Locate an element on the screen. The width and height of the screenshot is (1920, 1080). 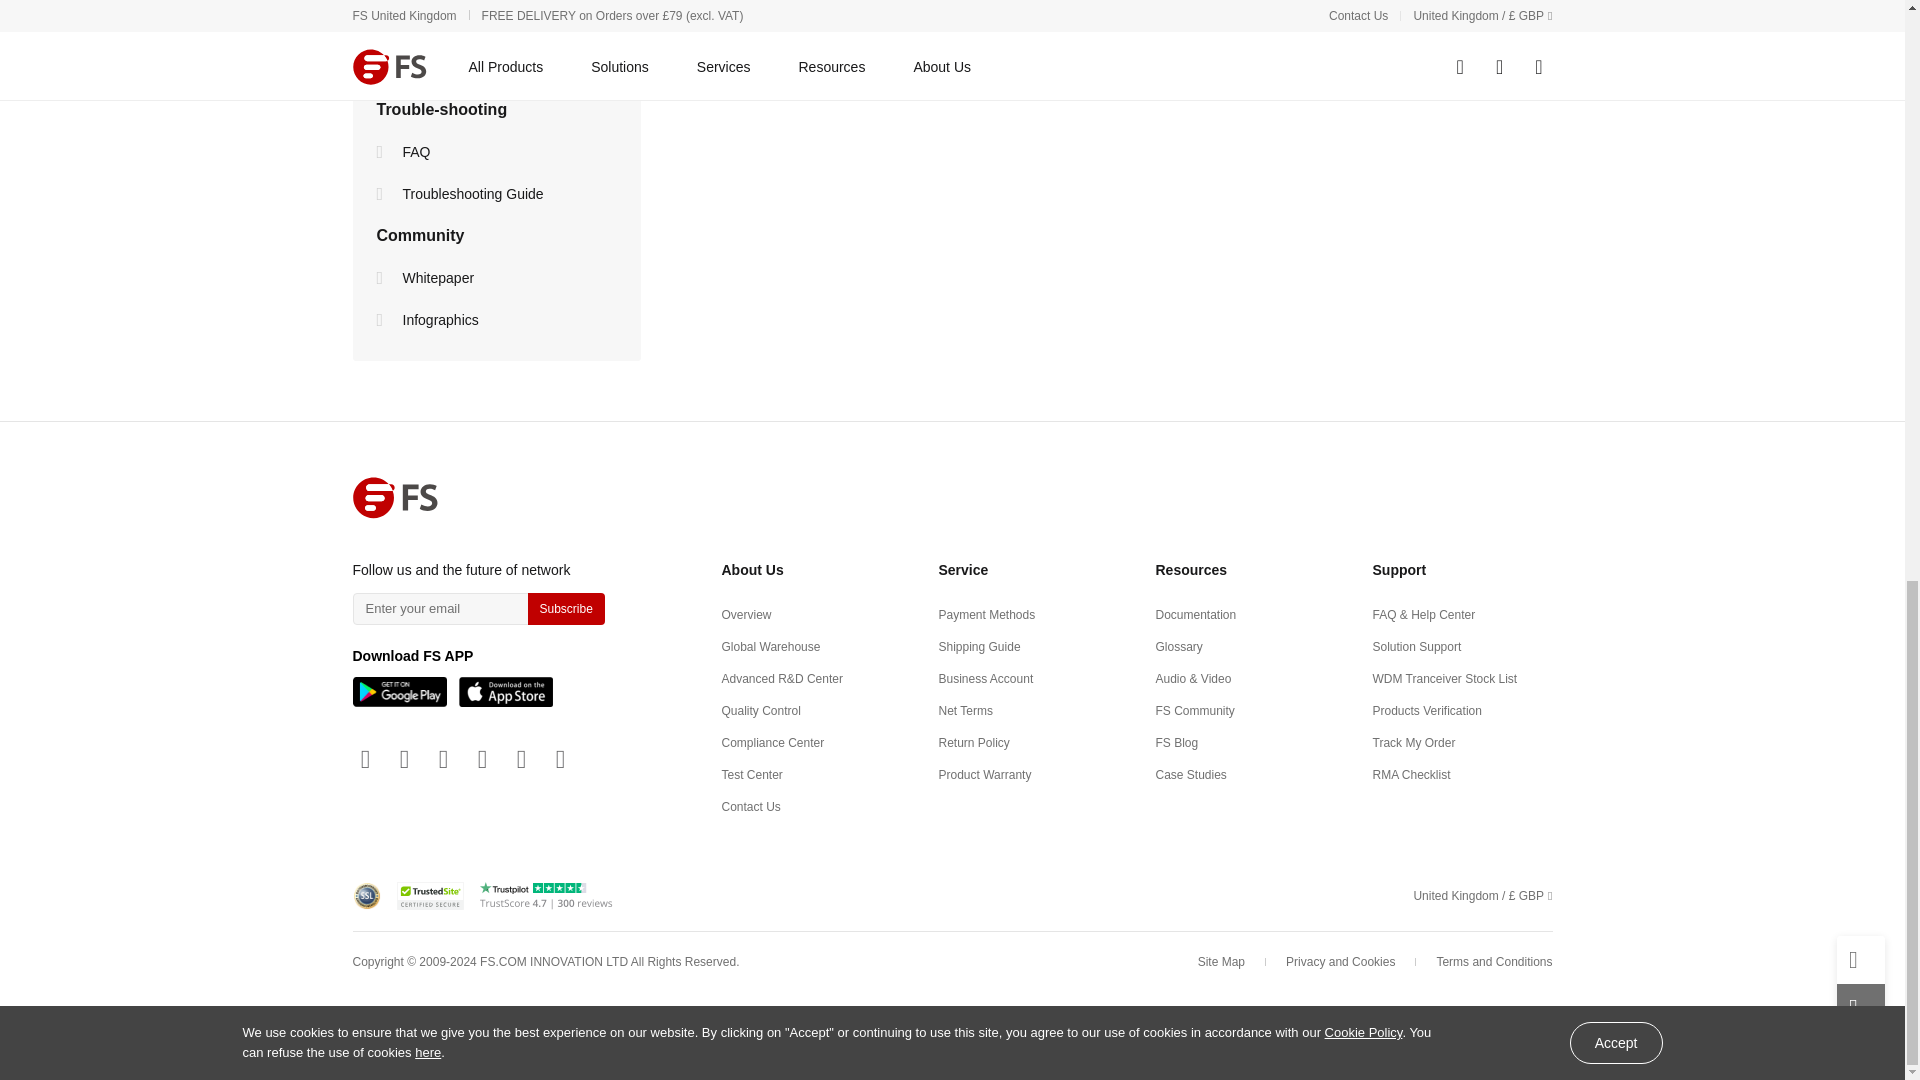
Troubleshooting Guide is located at coordinates (384, 194).